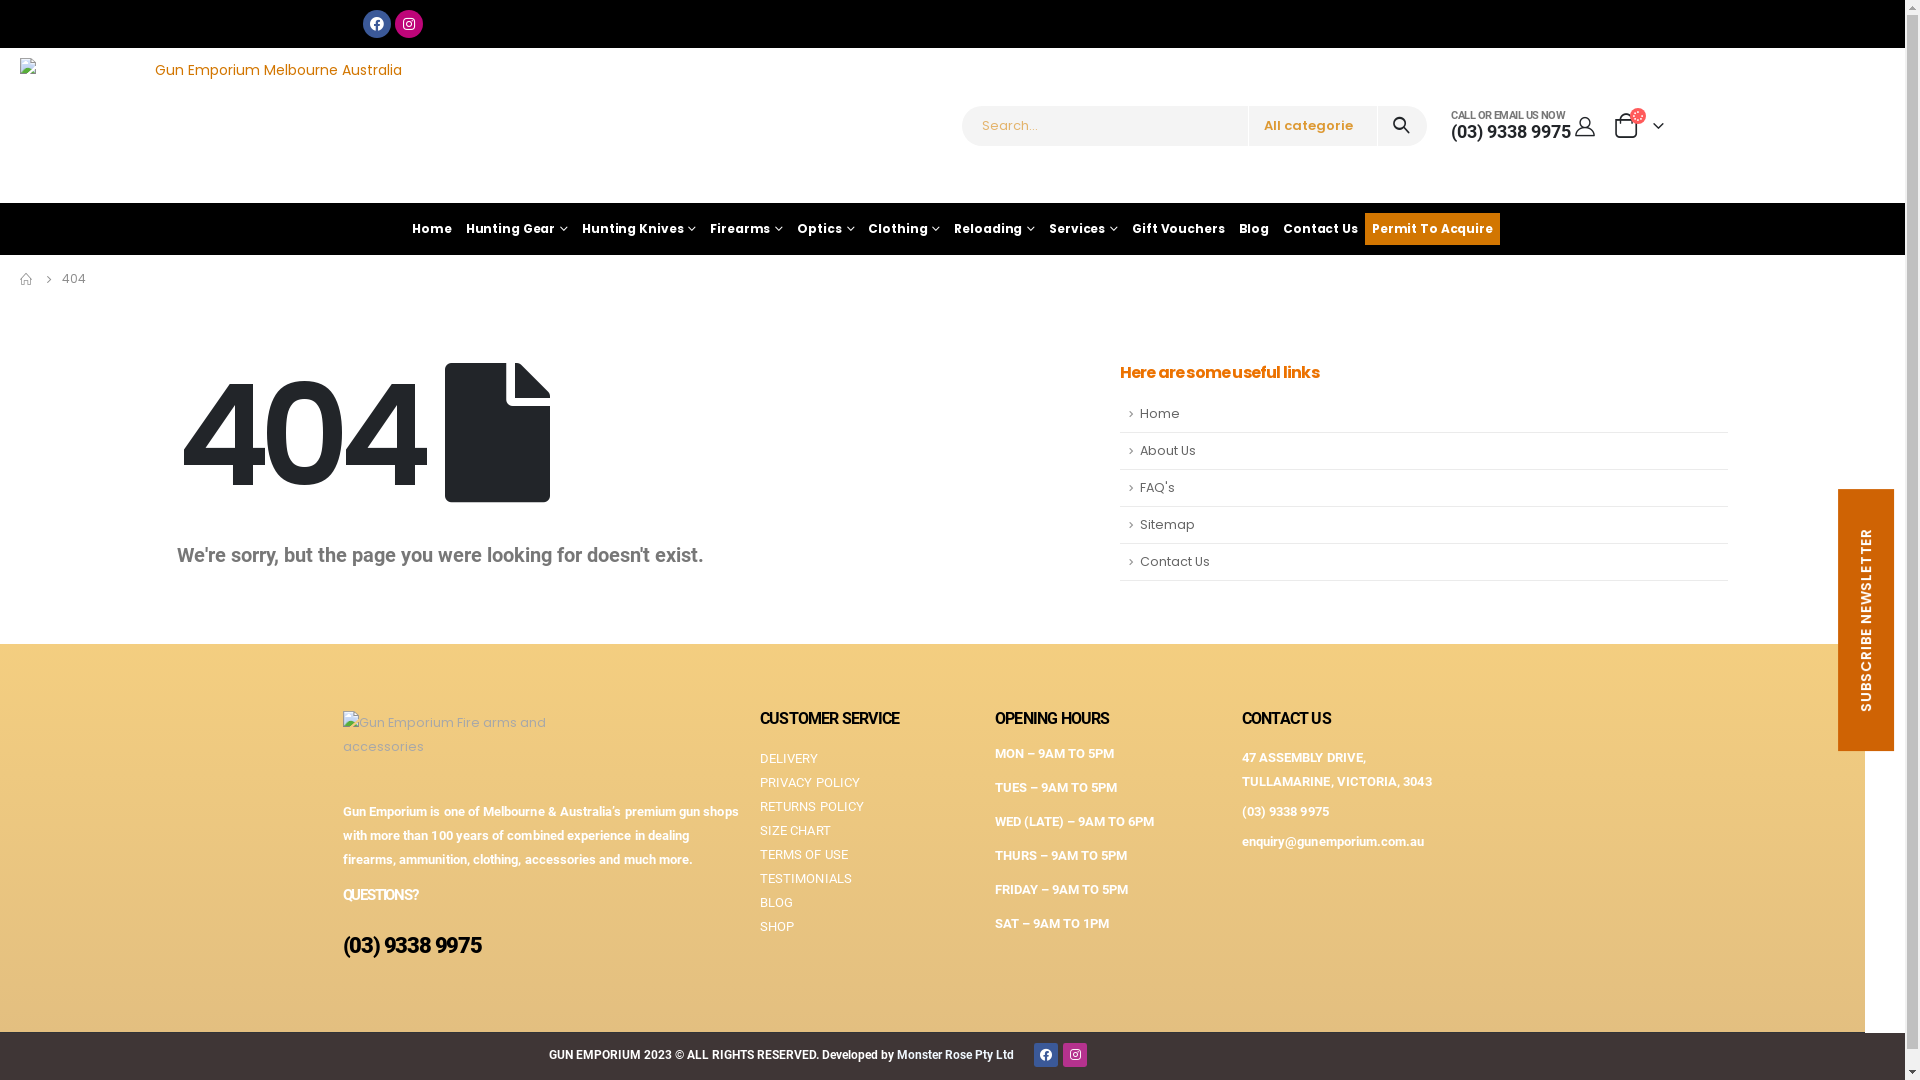 The height and width of the screenshot is (1080, 1920). What do you see at coordinates (1424, 452) in the screenshot?
I see `About Us` at bounding box center [1424, 452].